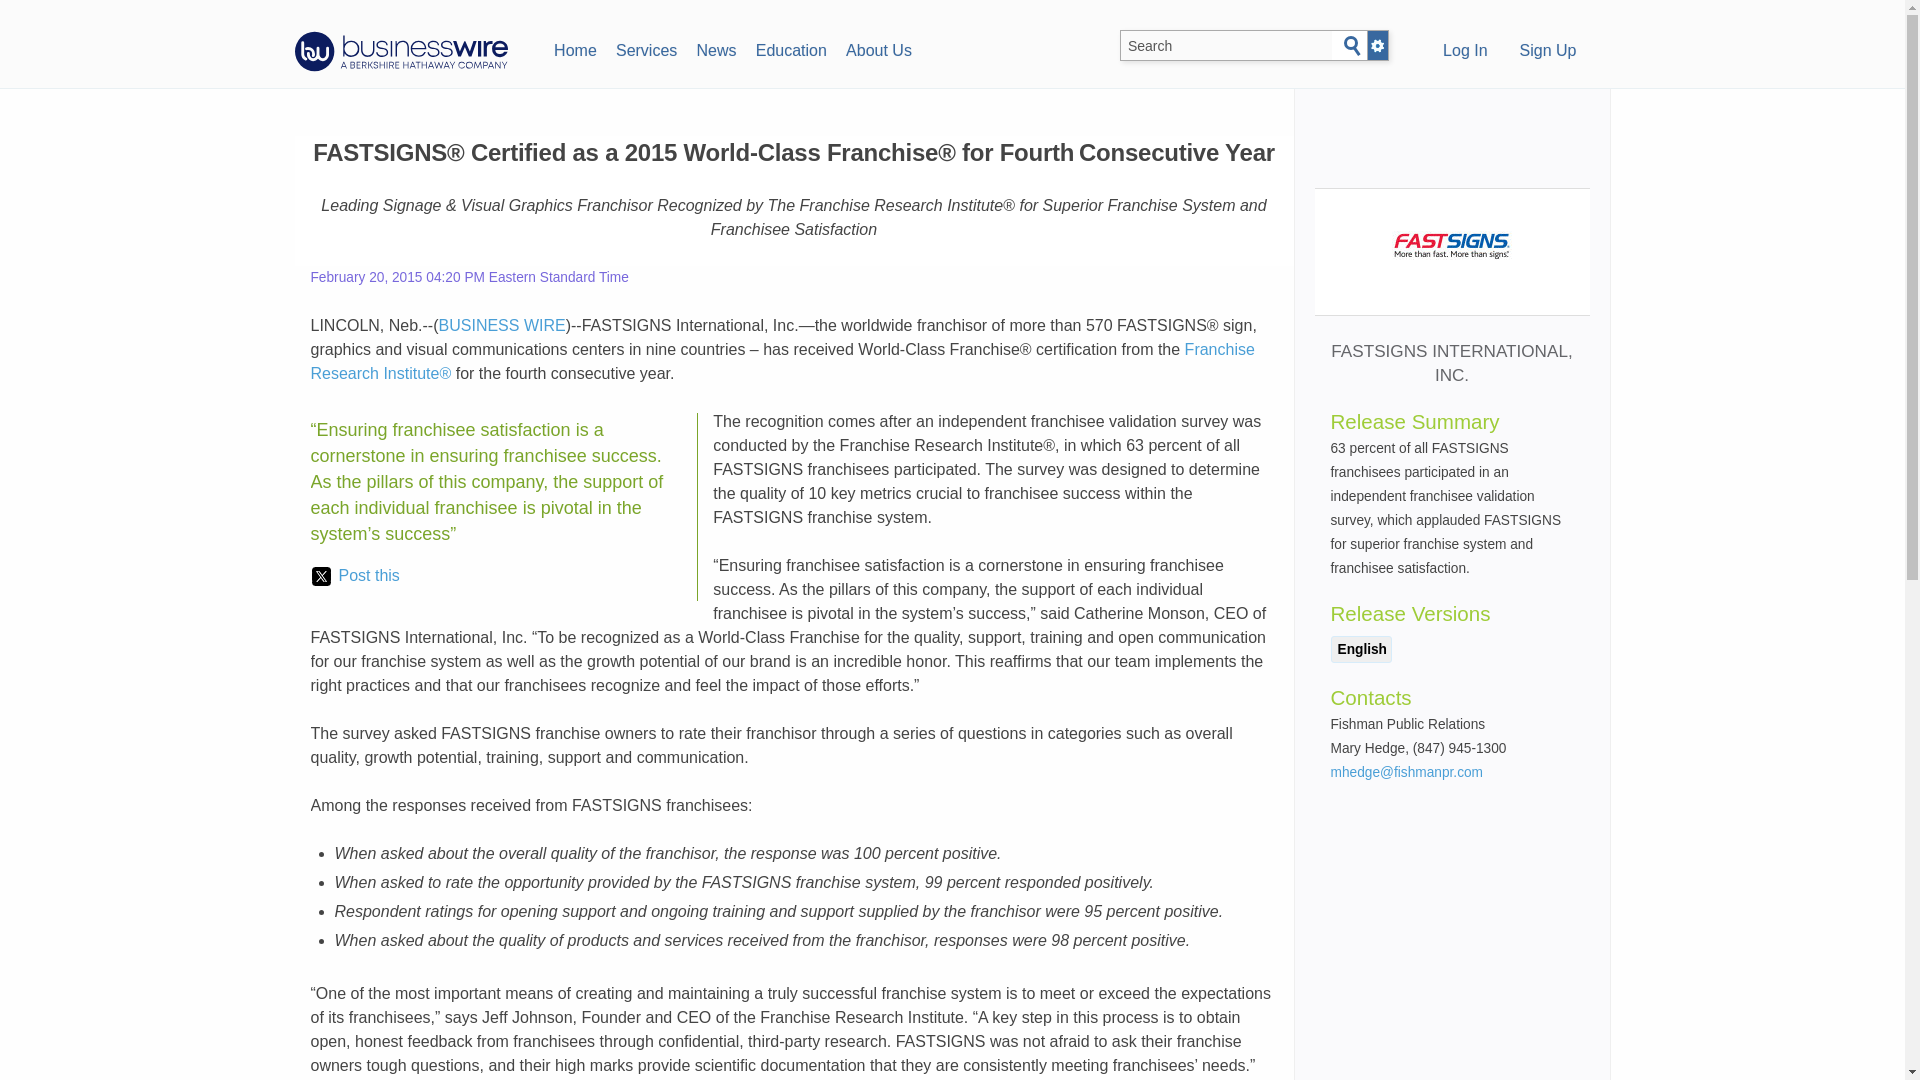 Image resolution: width=1920 pixels, height=1080 pixels. I want to click on Search BusinessWire.com, so click(1226, 46).